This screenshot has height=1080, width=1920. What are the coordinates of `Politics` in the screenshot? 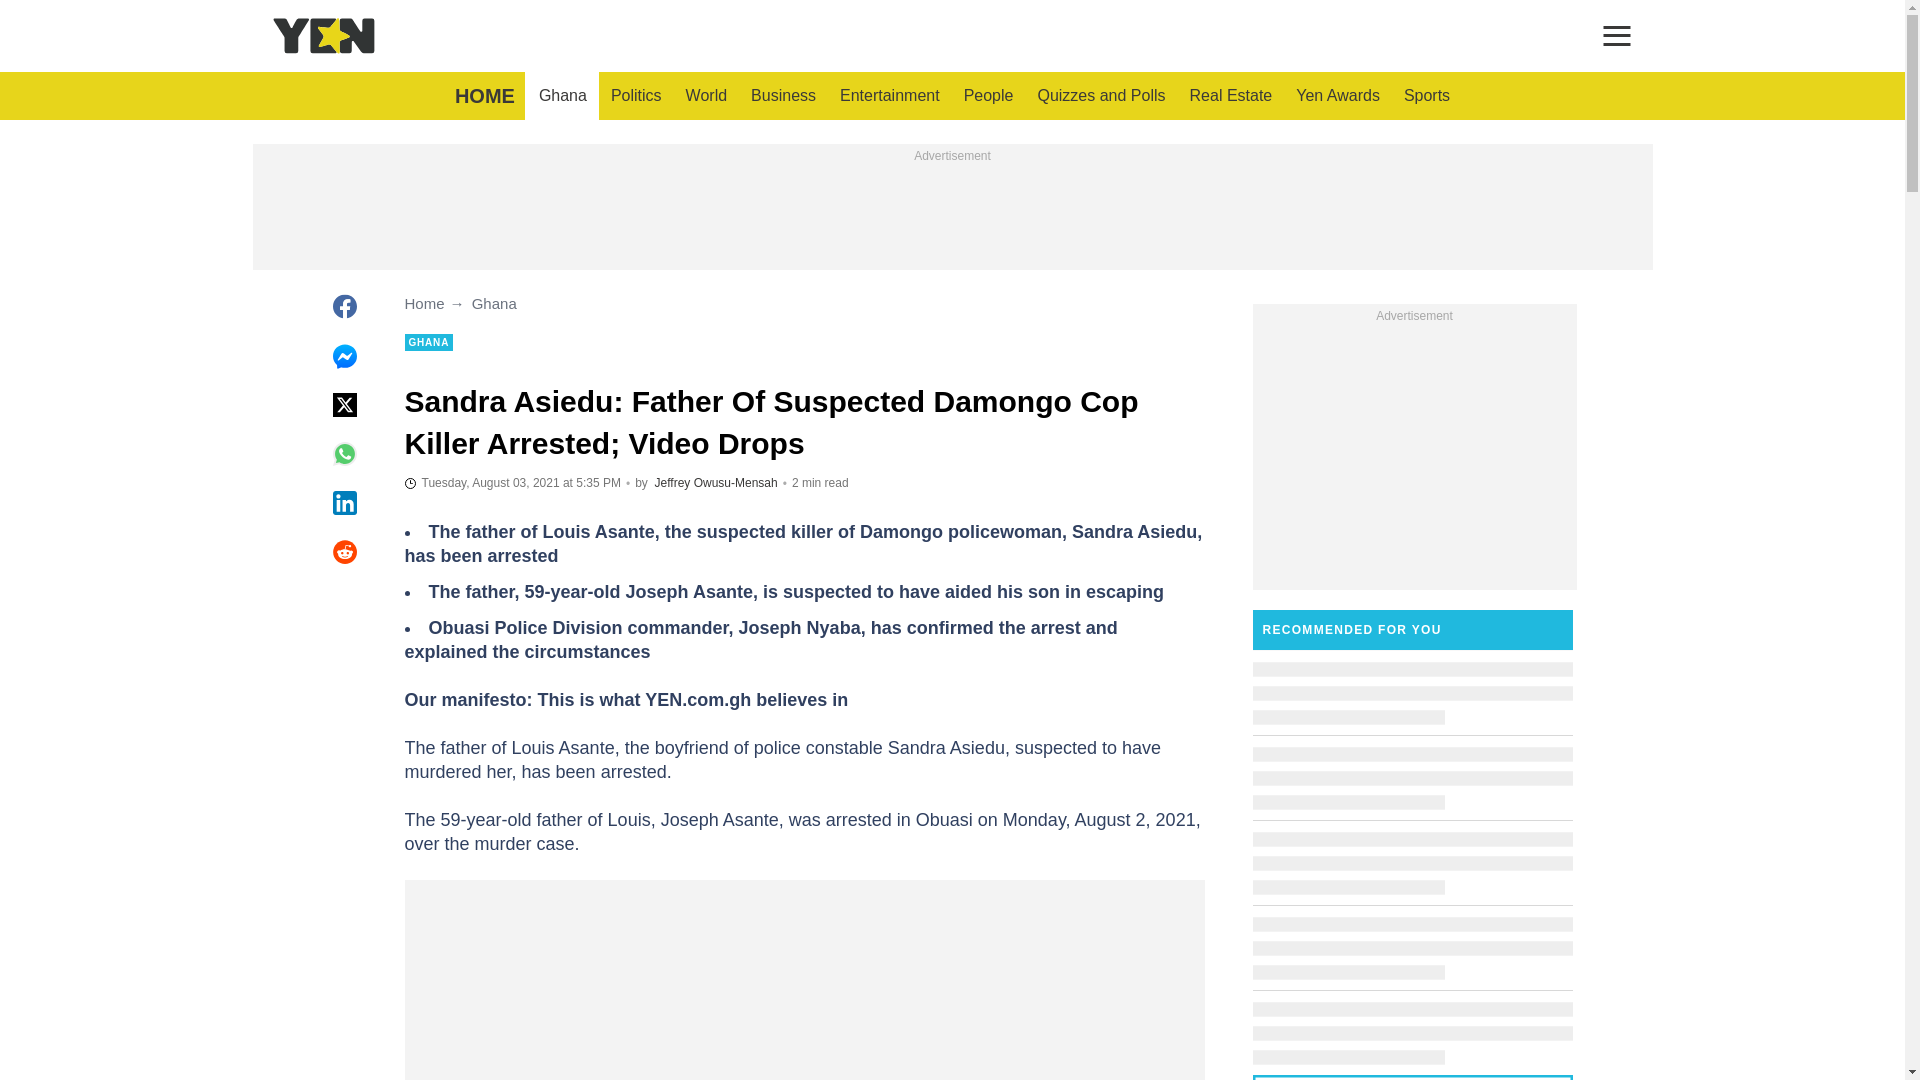 It's located at (636, 96).